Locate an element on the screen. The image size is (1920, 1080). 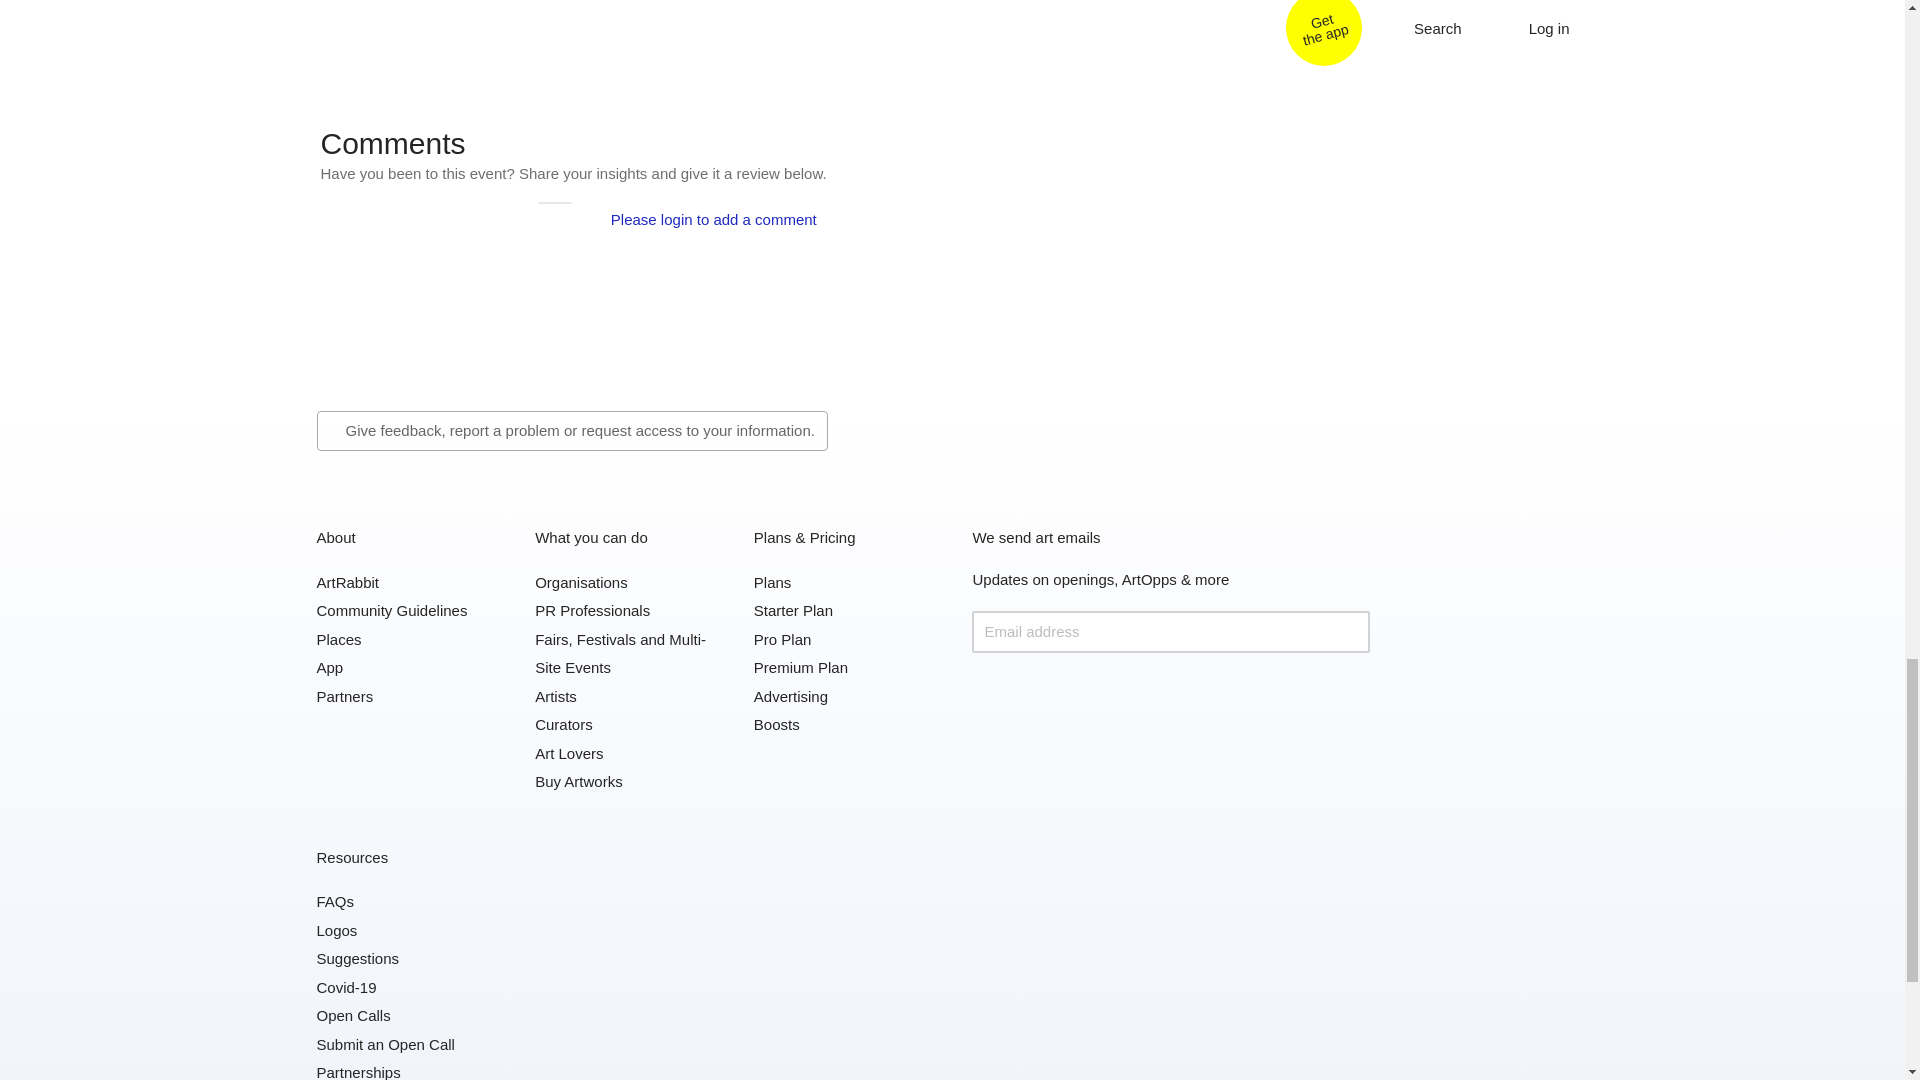
submit is located at coordinates (1348, 632).